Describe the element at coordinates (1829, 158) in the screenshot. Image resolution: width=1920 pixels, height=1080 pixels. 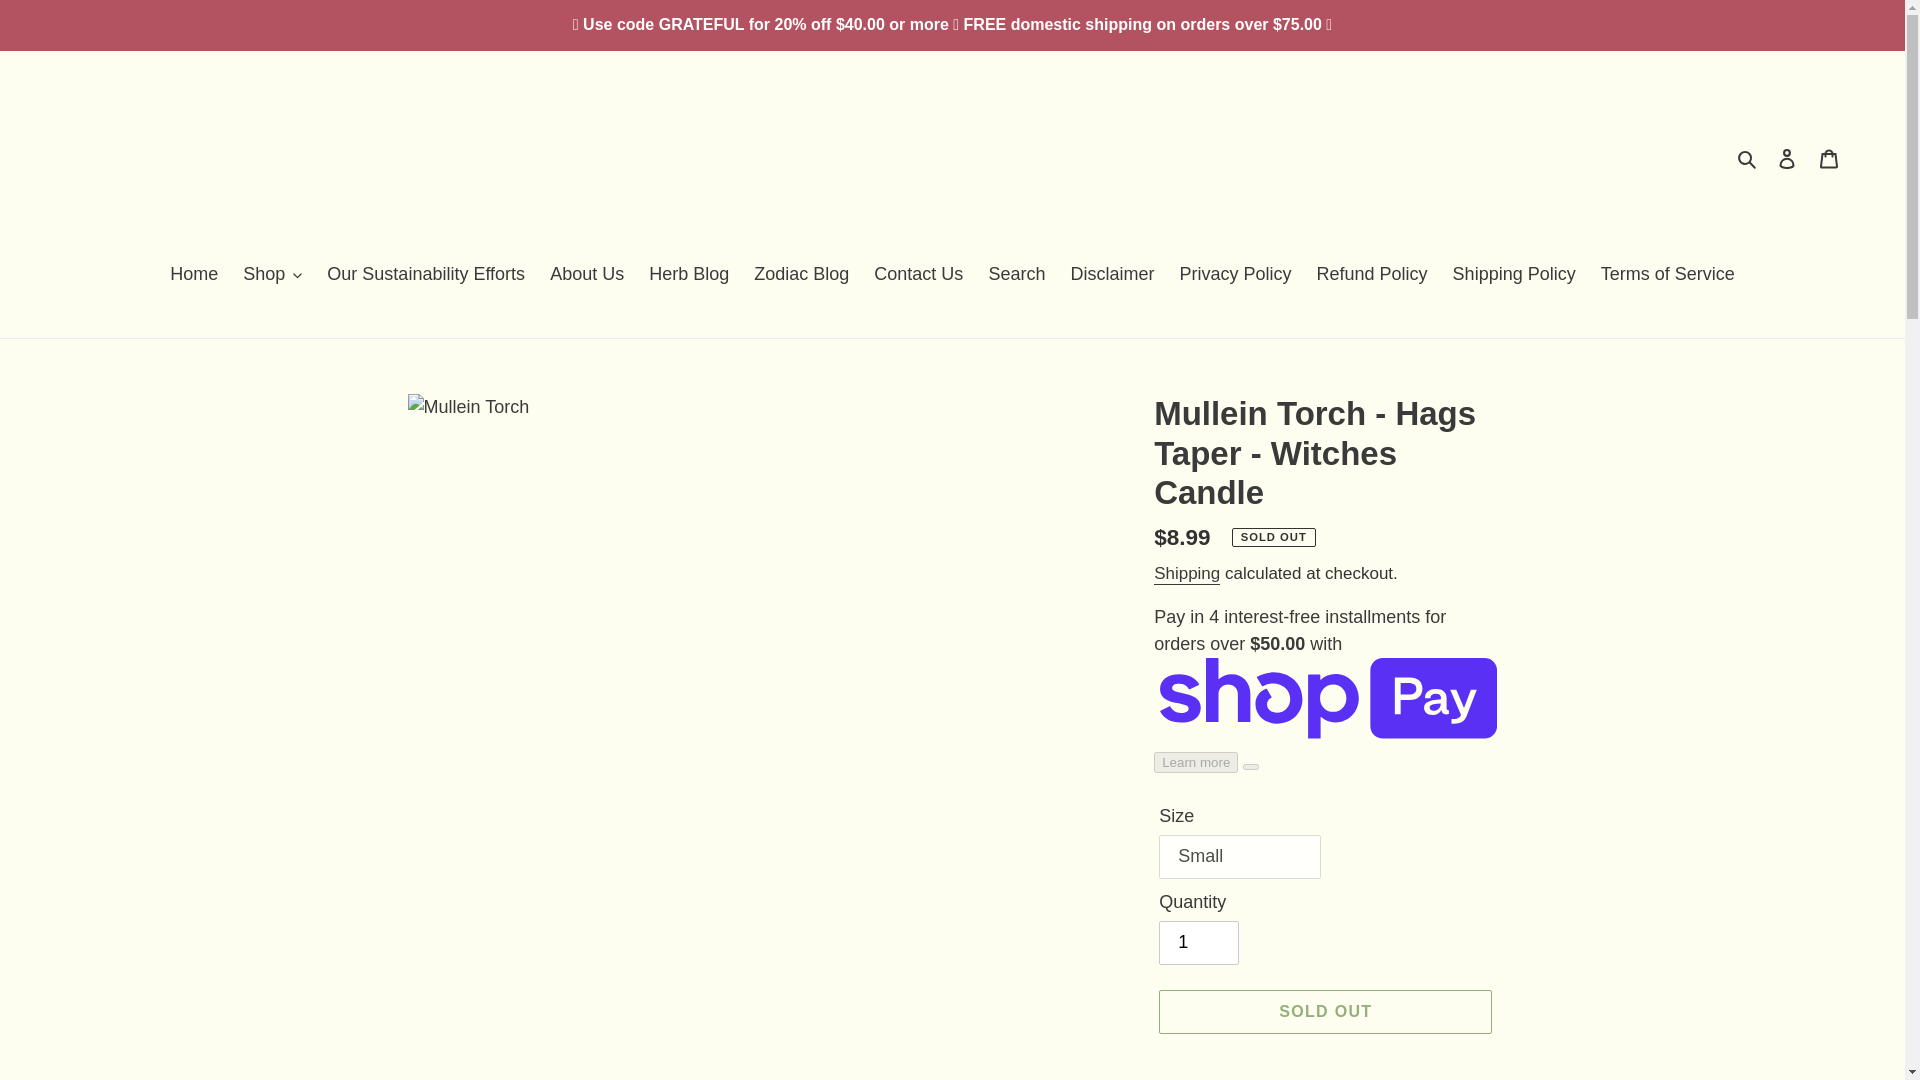
I see `Cart` at that location.